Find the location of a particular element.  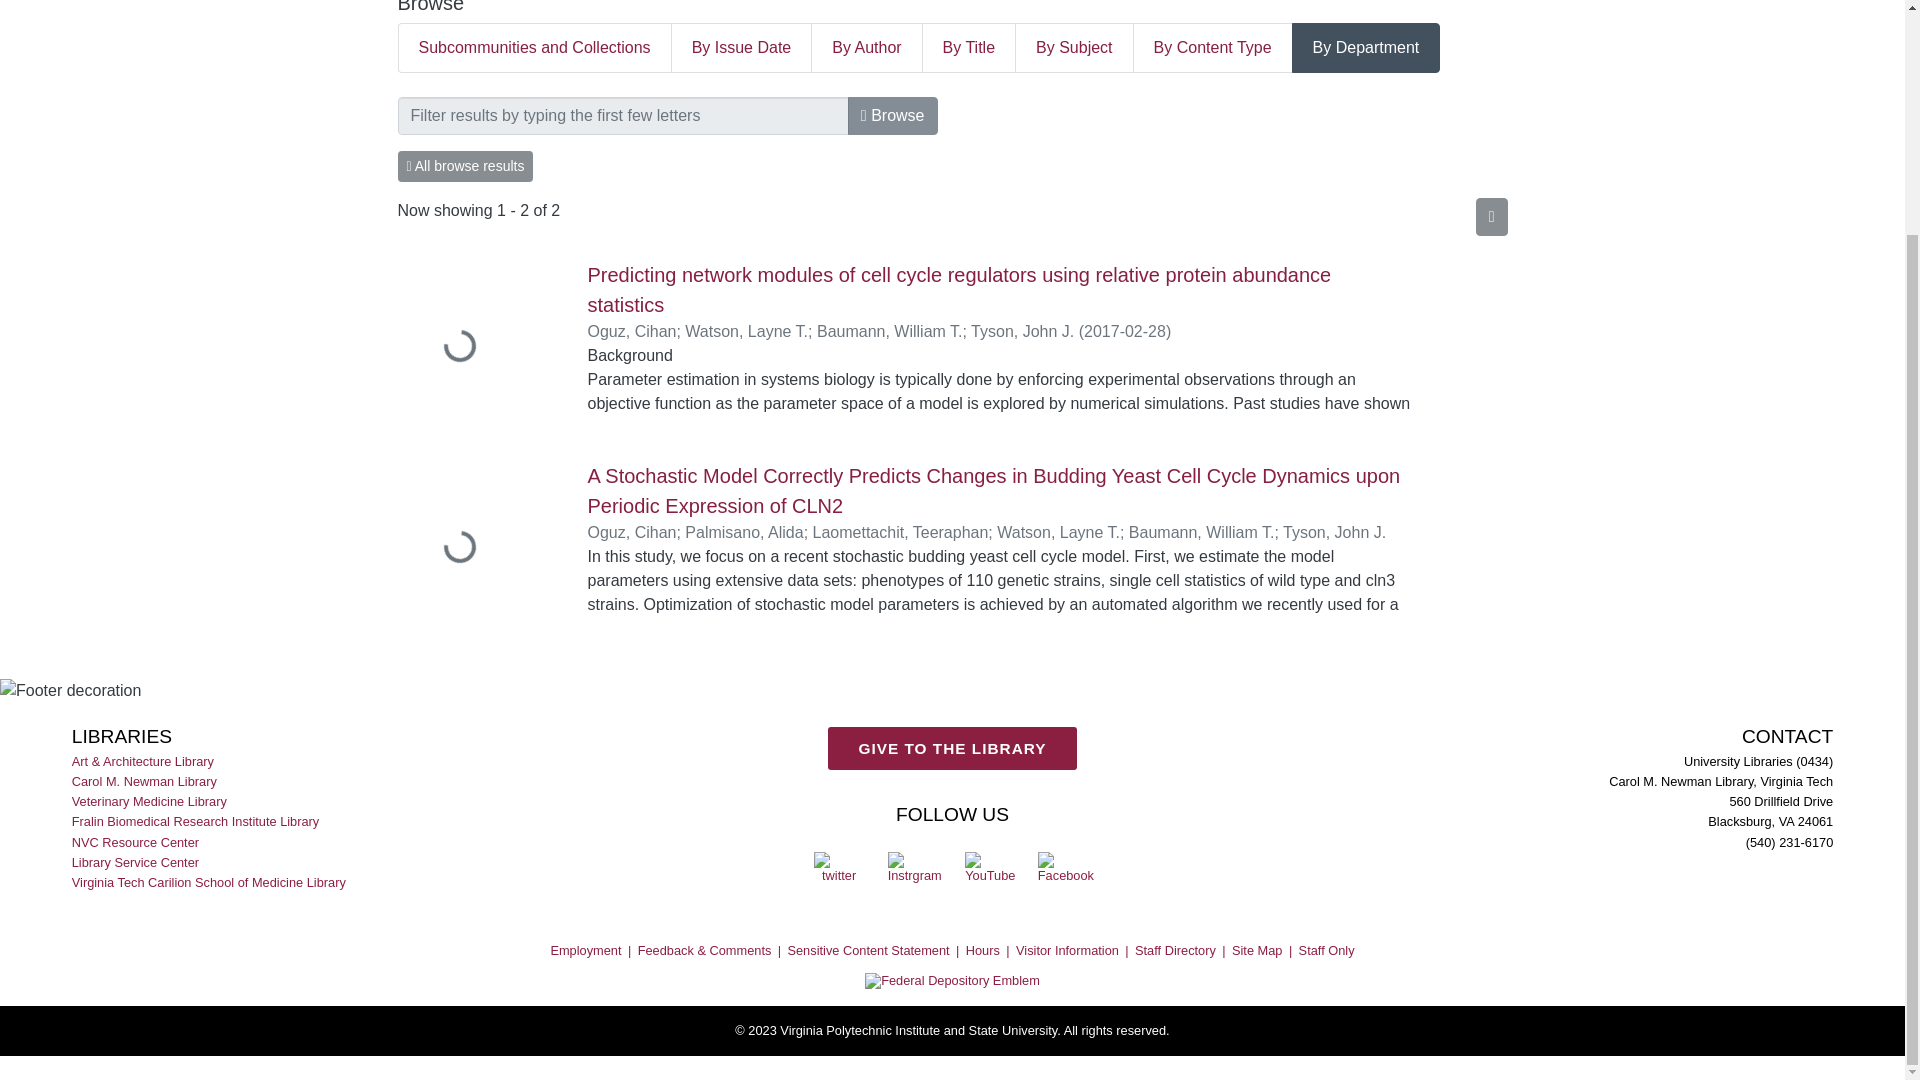

By Issue Date is located at coordinates (742, 48).